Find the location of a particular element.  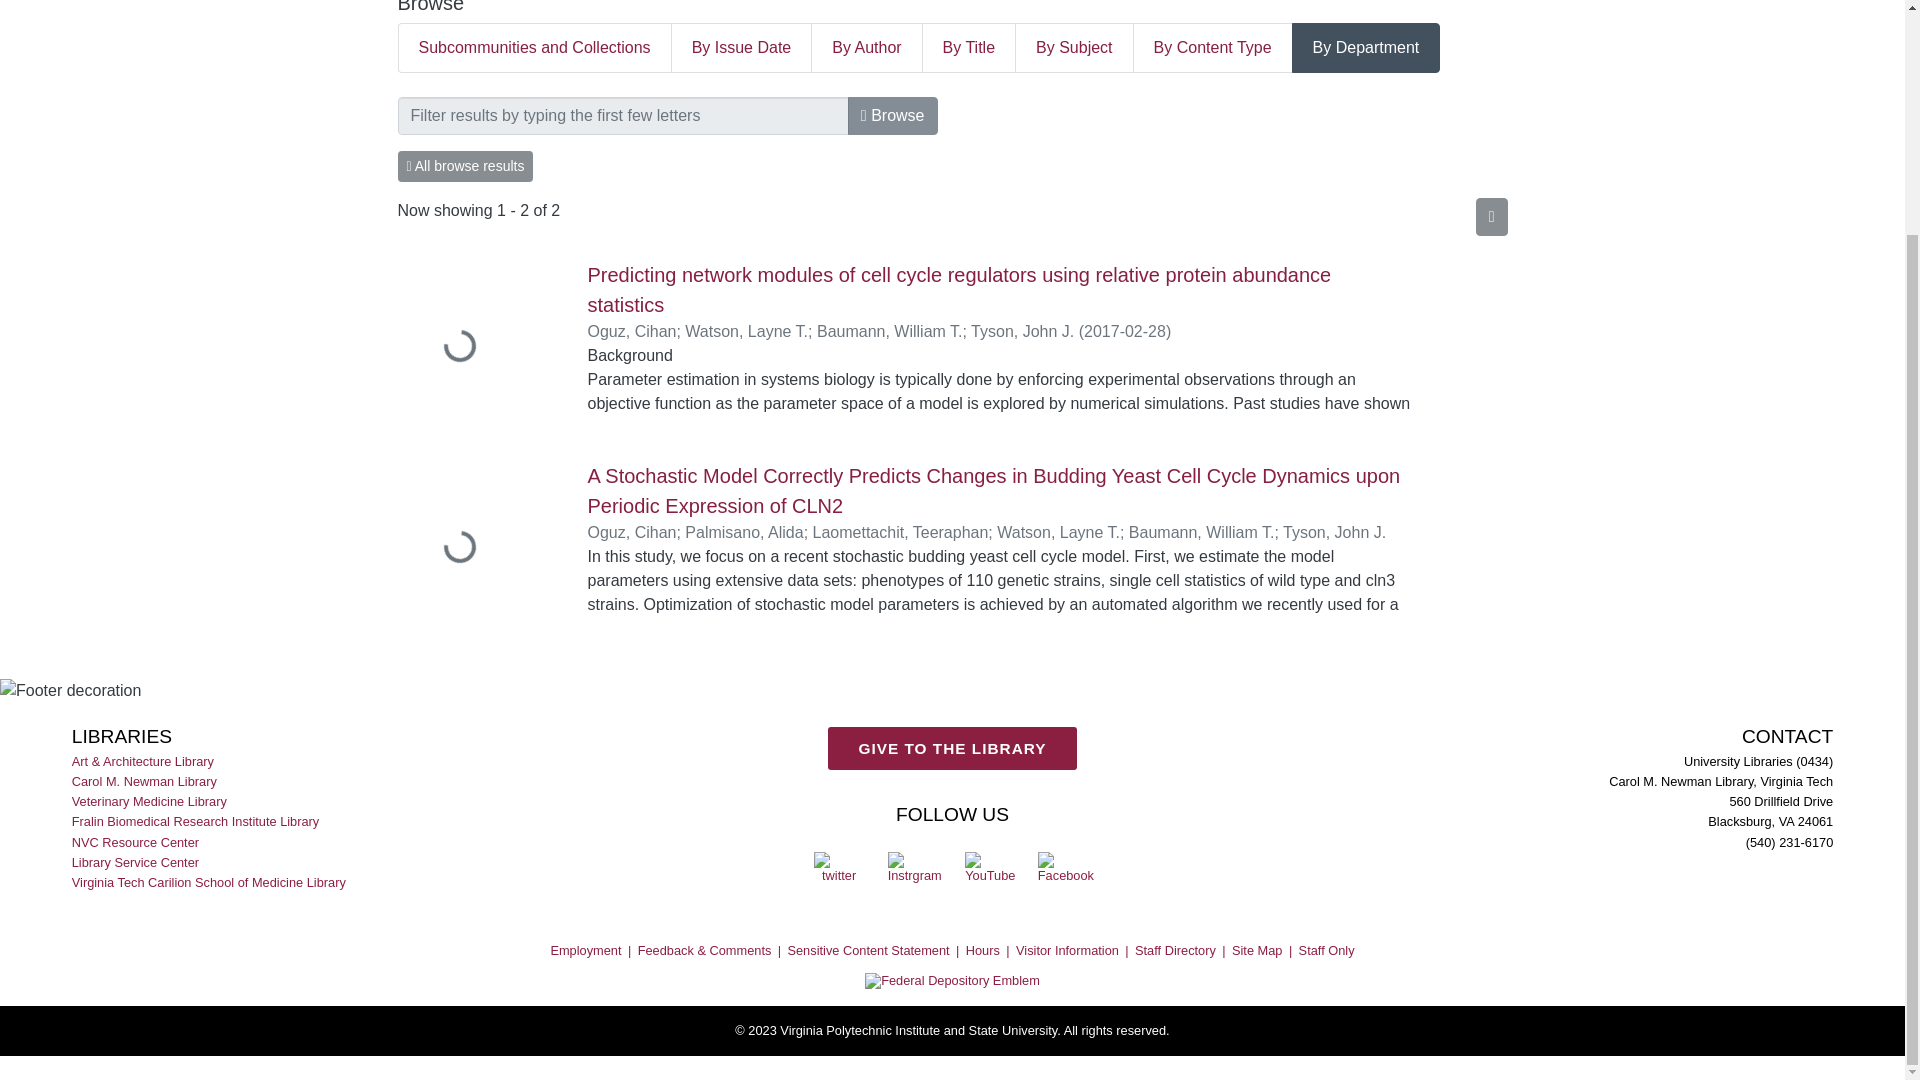

By Issue Date is located at coordinates (742, 48).